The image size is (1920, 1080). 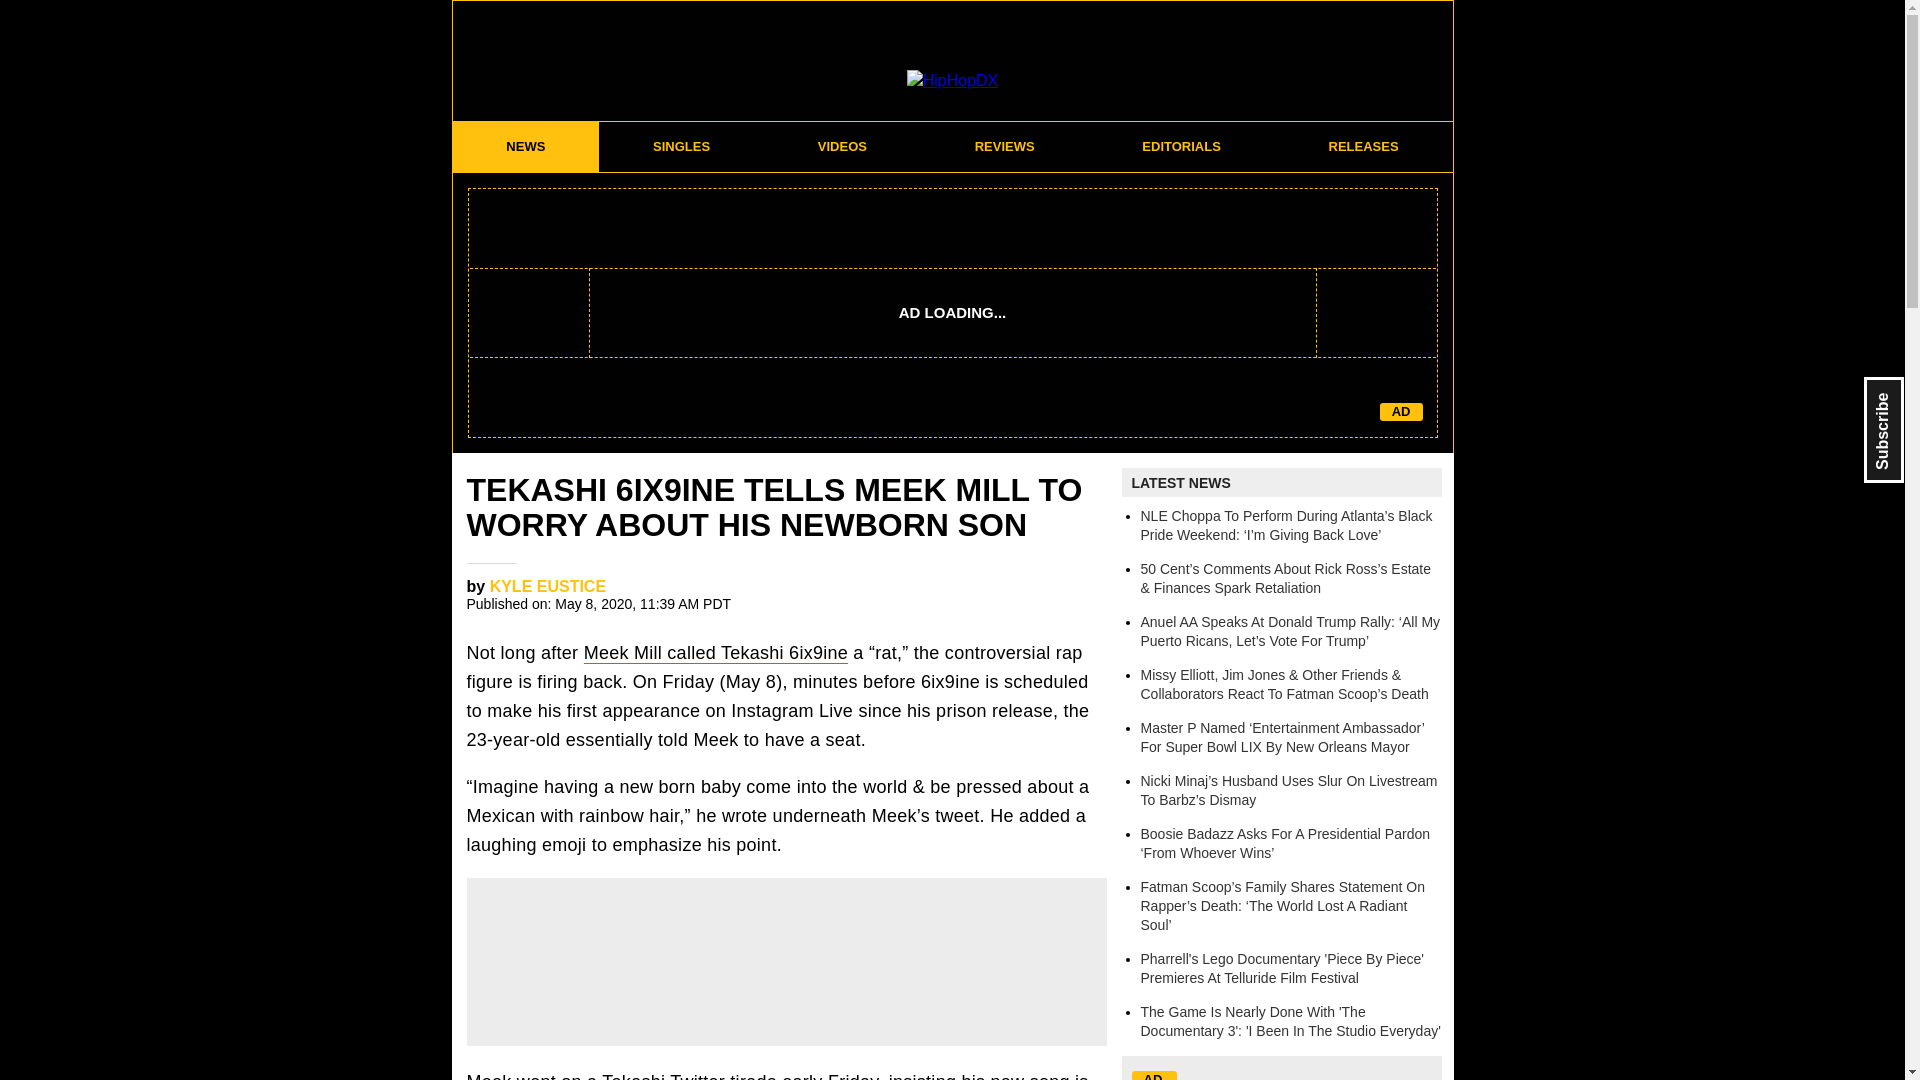 I want to click on 11, so click(x=1069, y=592).